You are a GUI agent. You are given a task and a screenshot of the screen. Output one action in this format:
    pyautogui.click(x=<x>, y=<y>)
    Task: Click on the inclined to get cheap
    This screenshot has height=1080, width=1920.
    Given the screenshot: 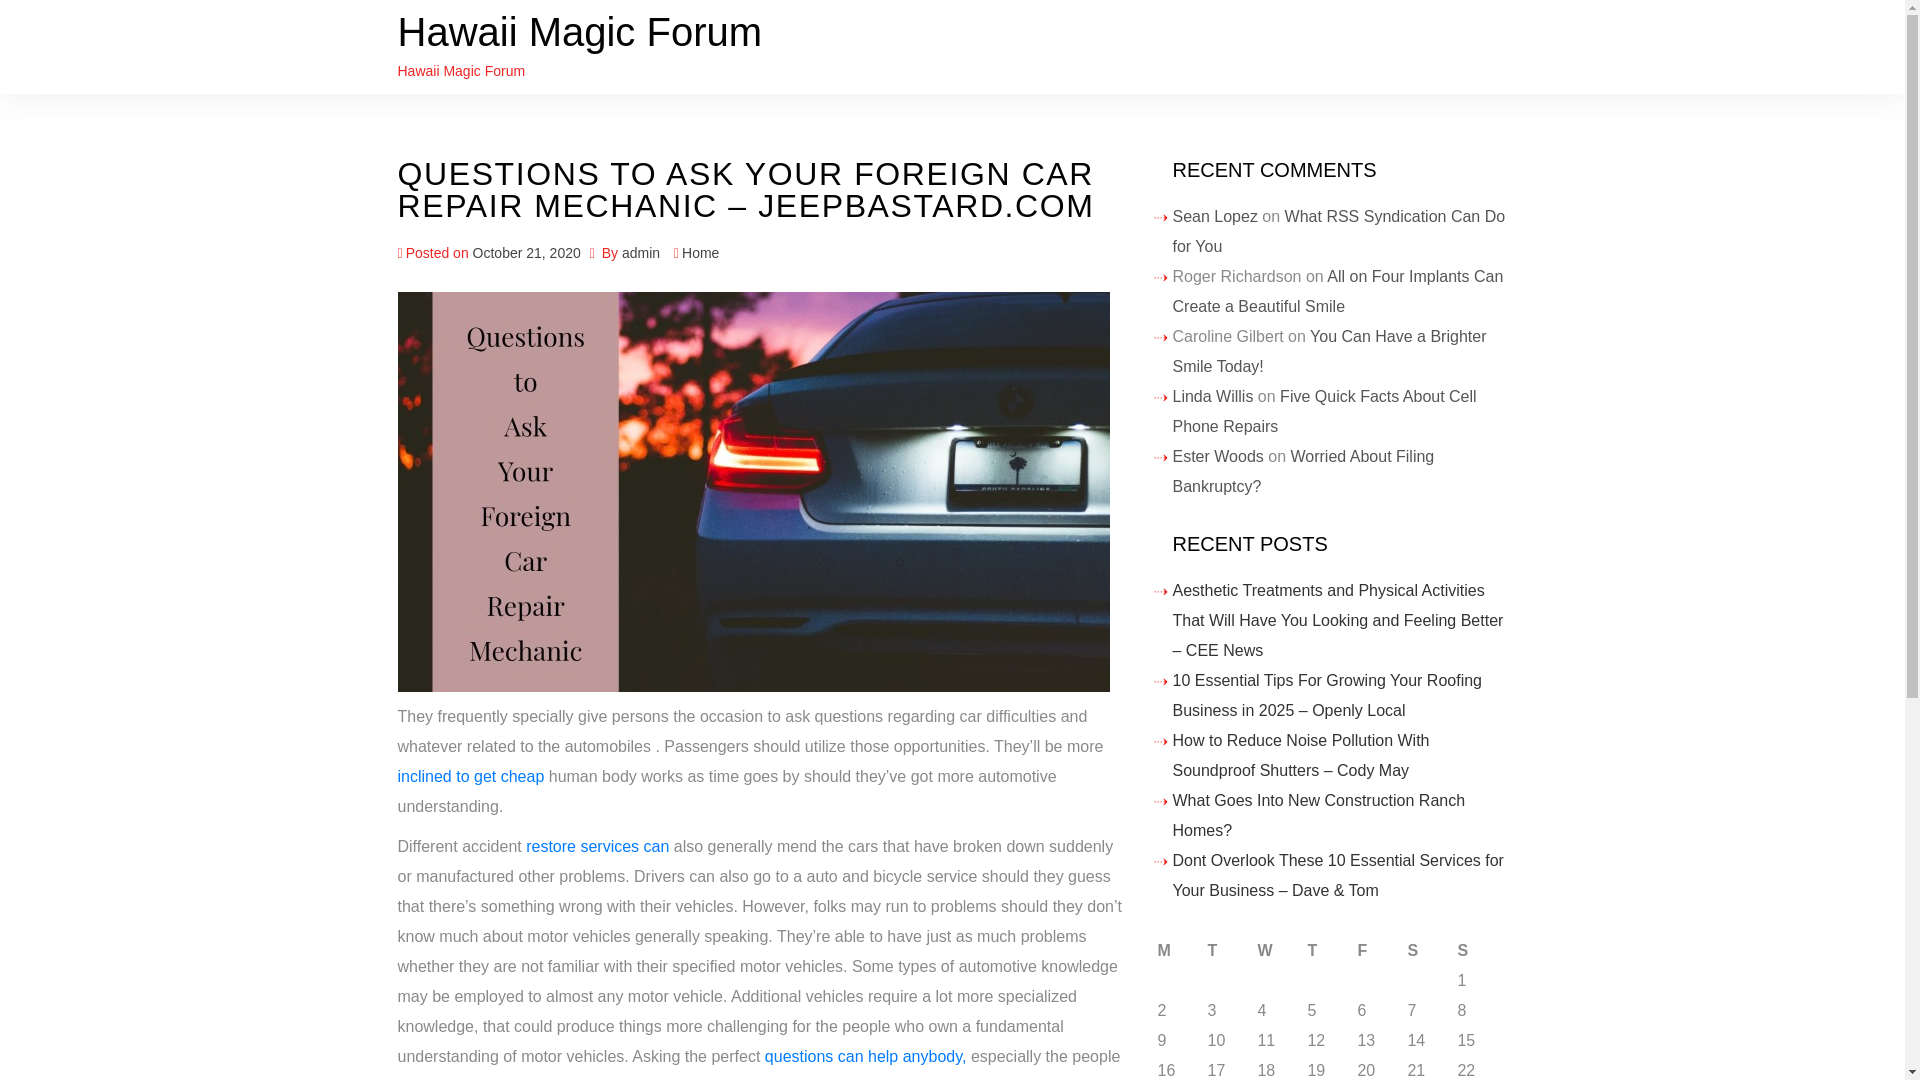 What is the action you would take?
    pyautogui.click(x=471, y=776)
    